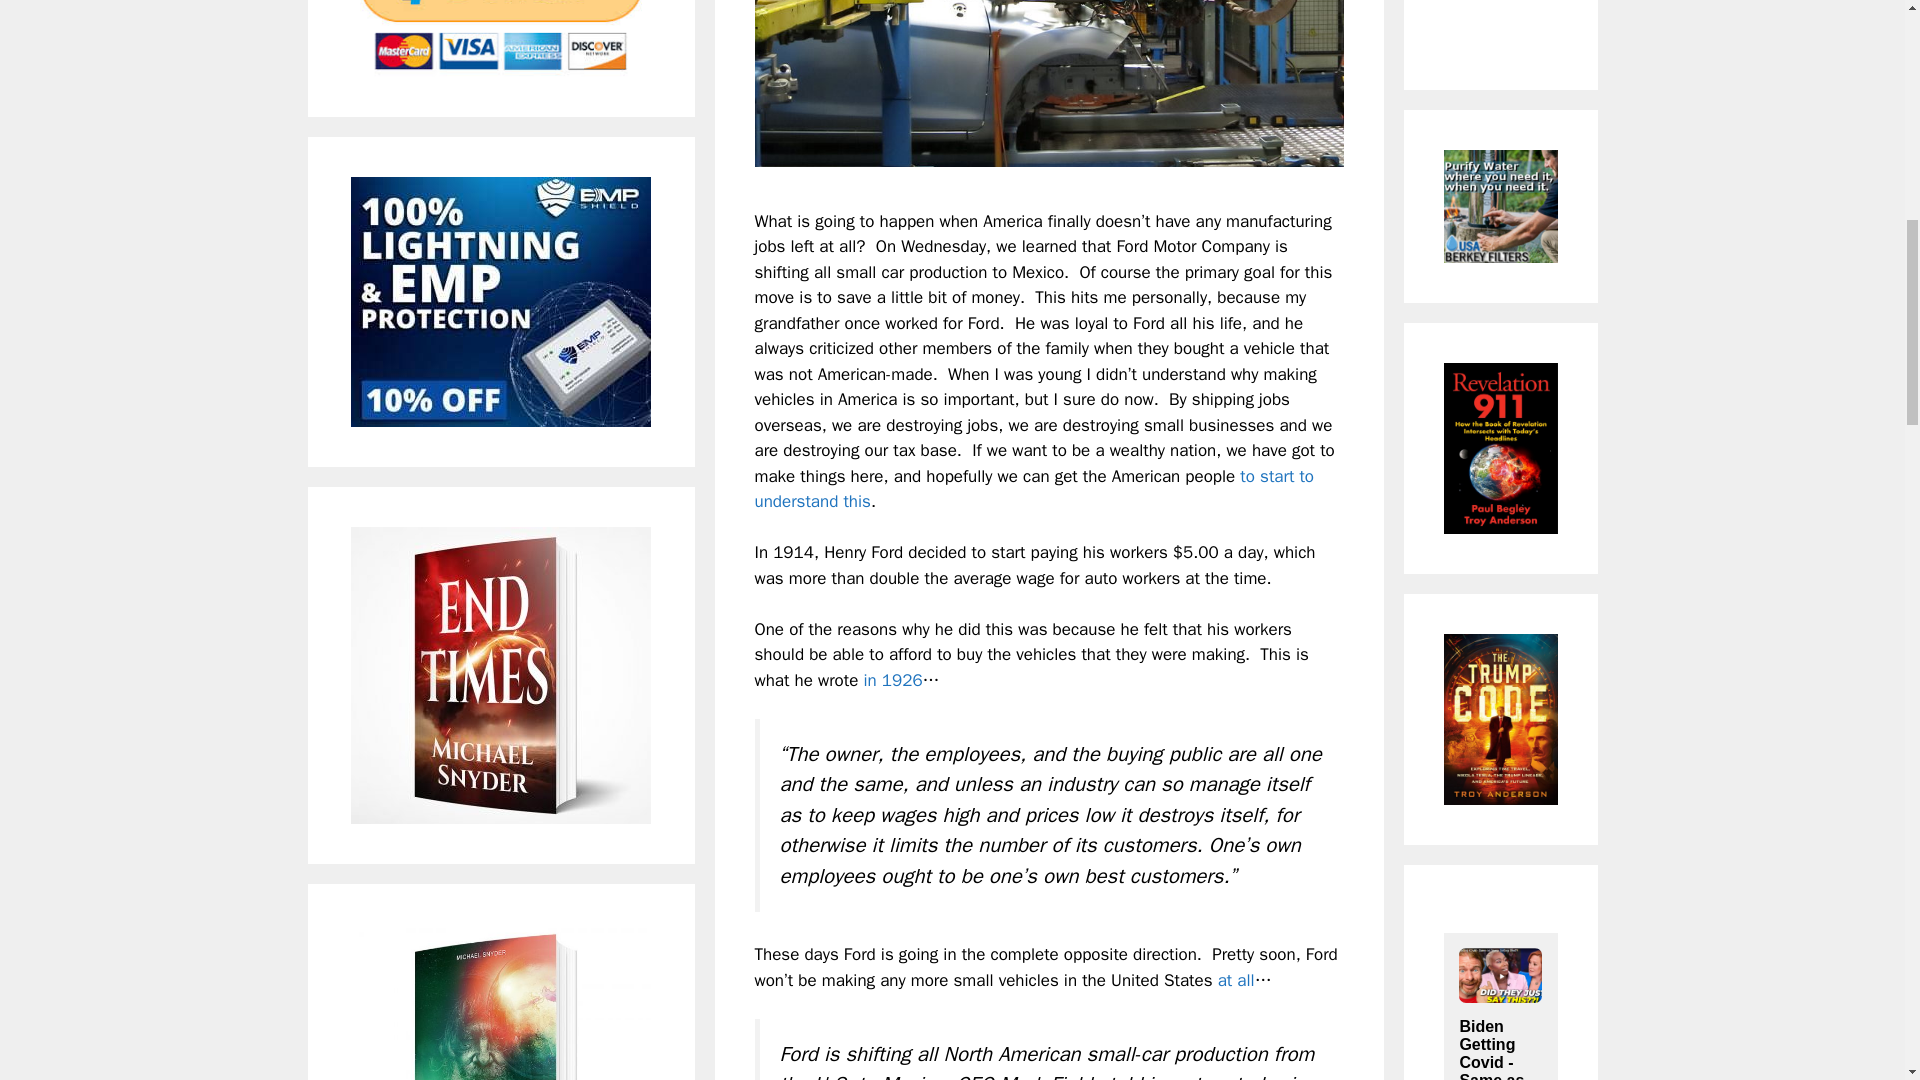 This screenshot has width=1920, height=1080. What do you see at coordinates (1034, 489) in the screenshot?
I see `to start to understand this` at bounding box center [1034, 489].